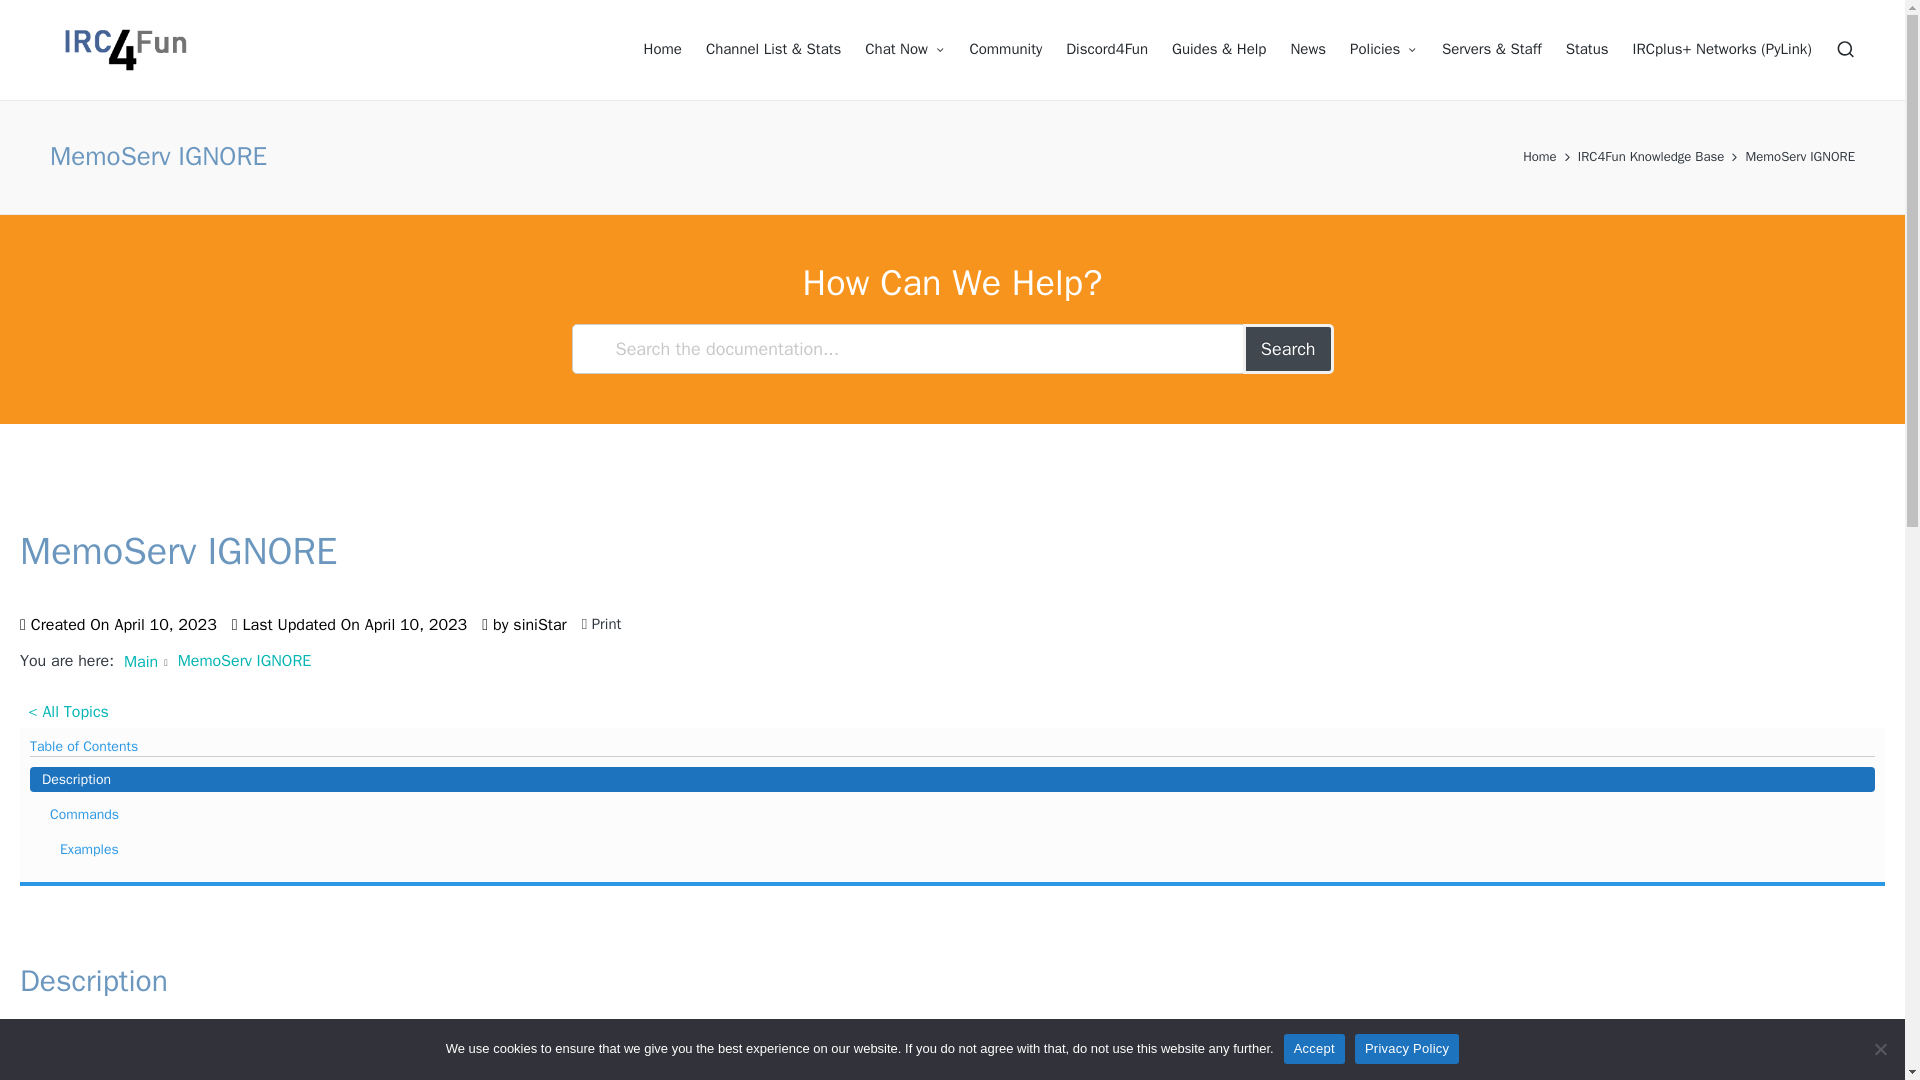 The height and width of the screenshot is (1080, 1920). I want to click on Description, so click(952, 778).